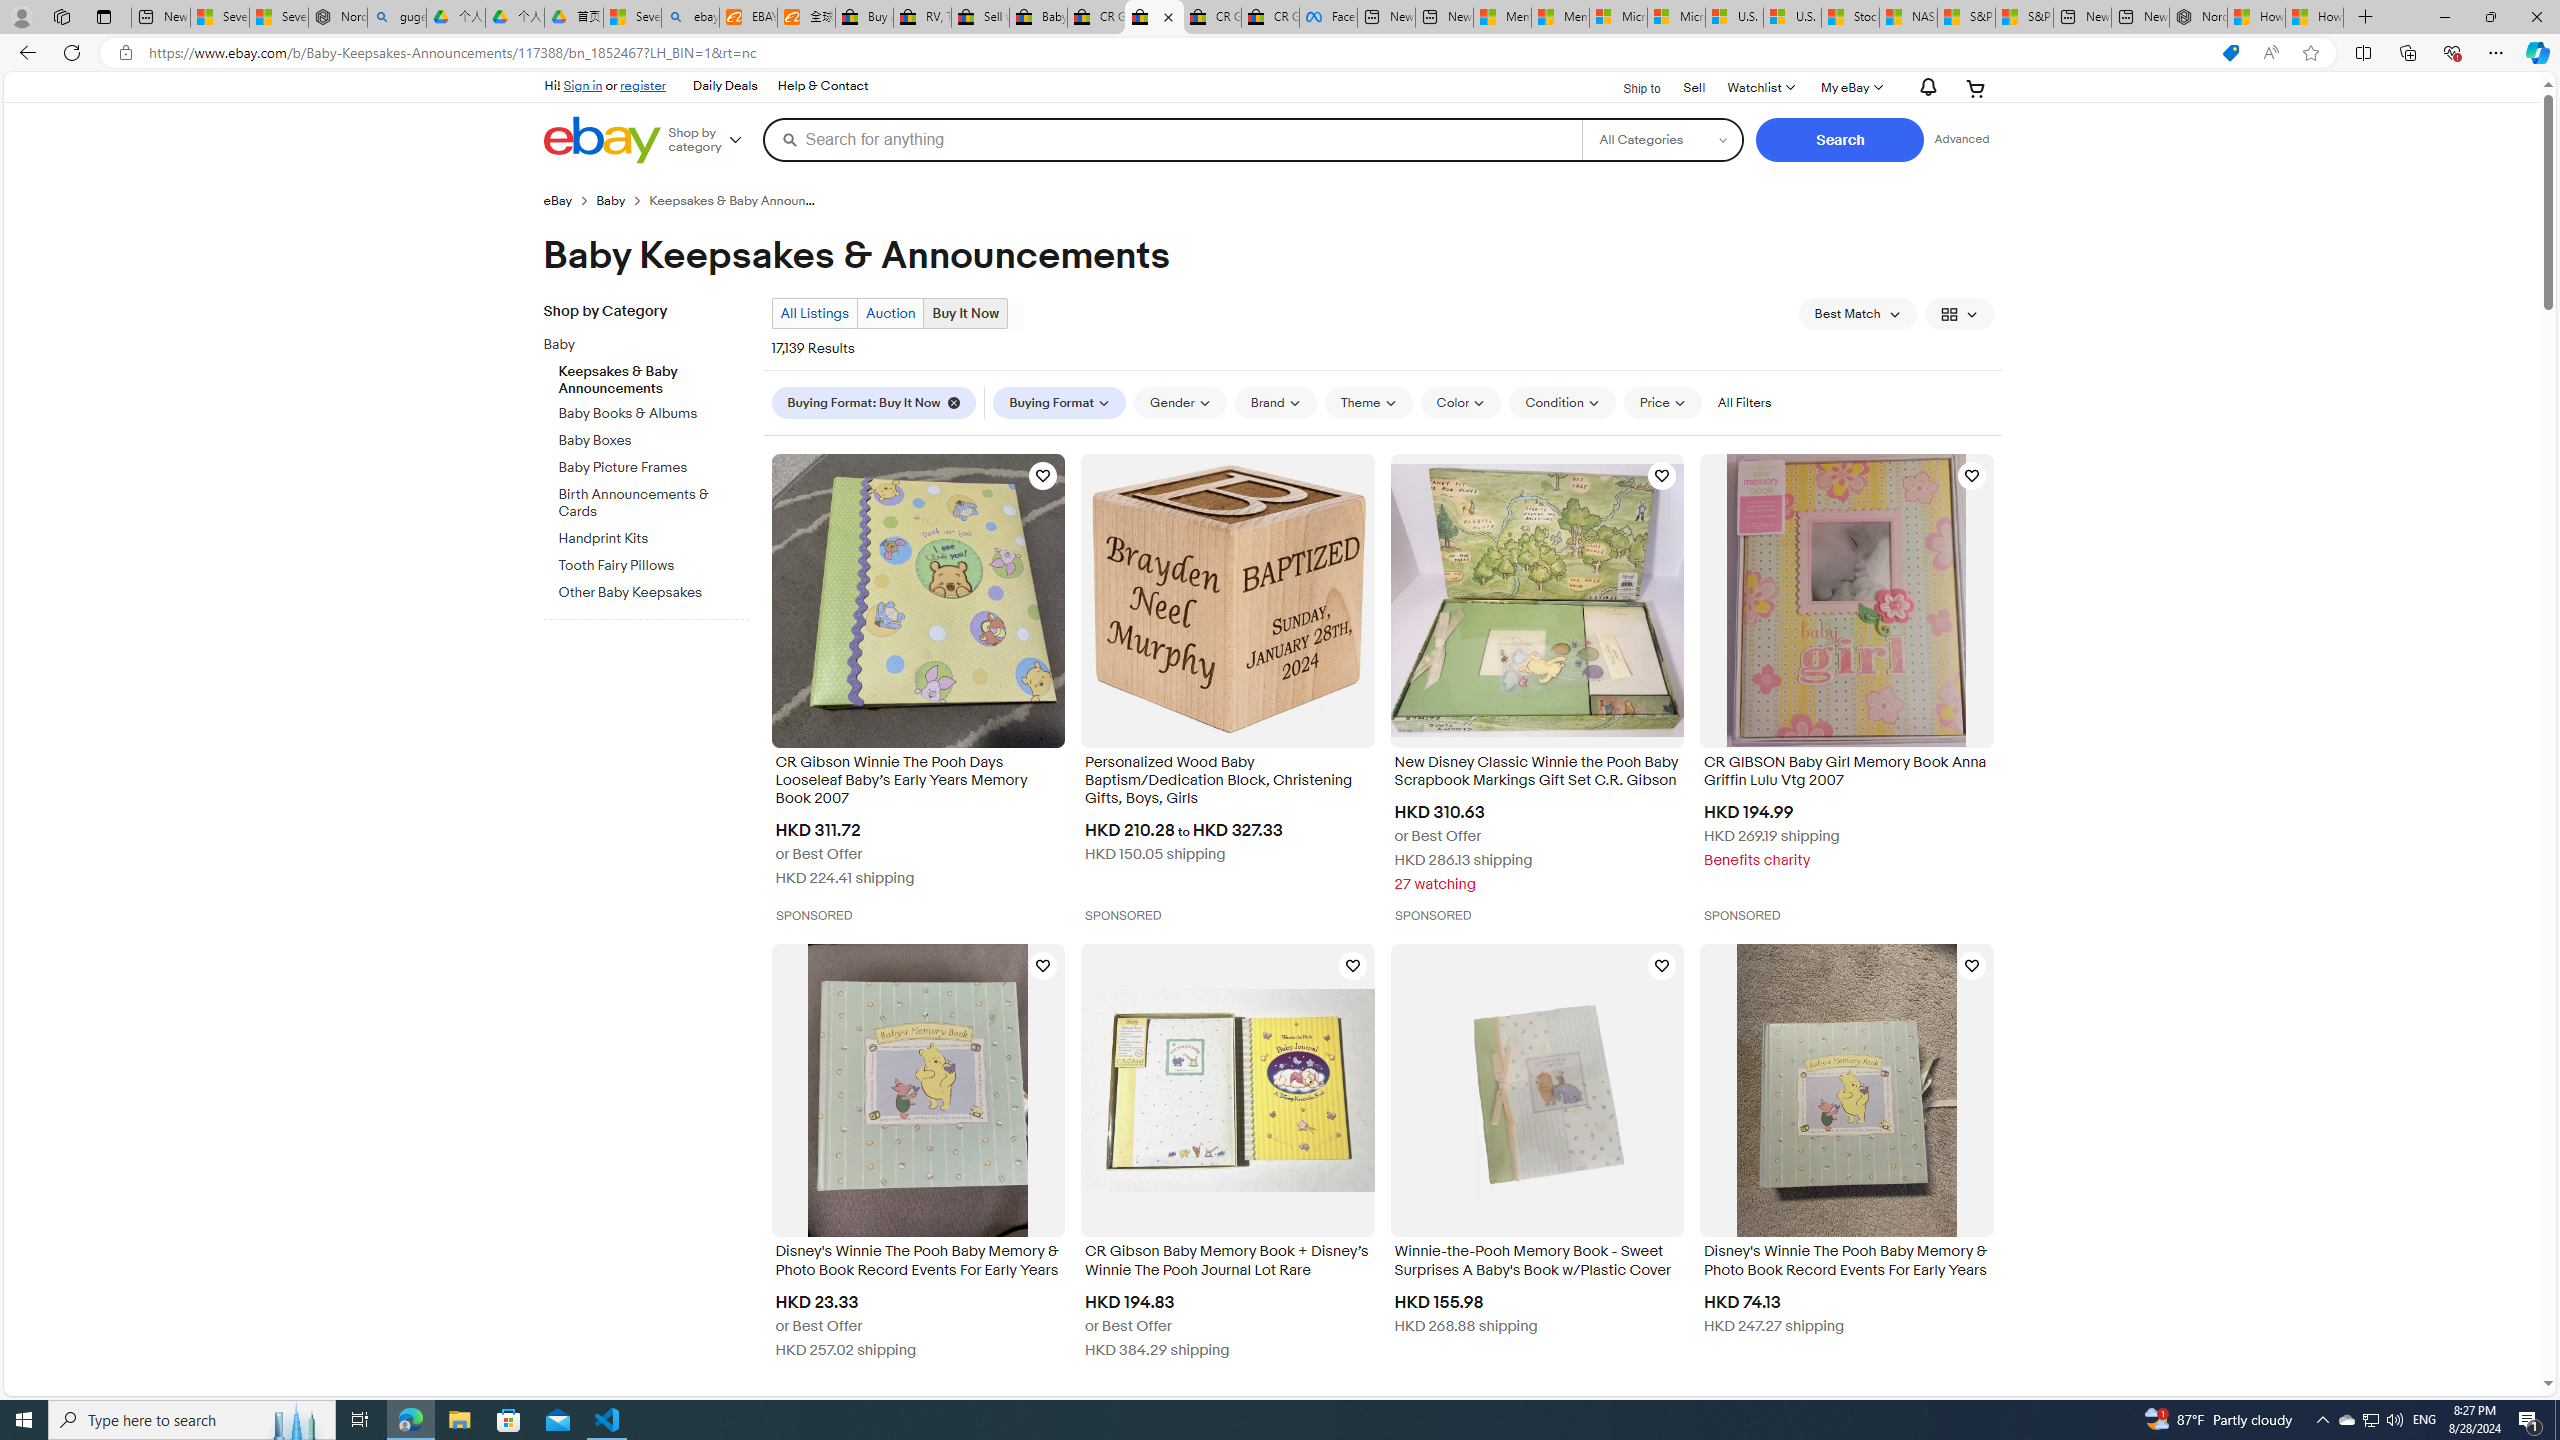 This screenshot has width=2560, height=1440. What do you see at coordinates (1274, 403) in the screenshot?
I see `Brand` at bounding box center [1274, 403].